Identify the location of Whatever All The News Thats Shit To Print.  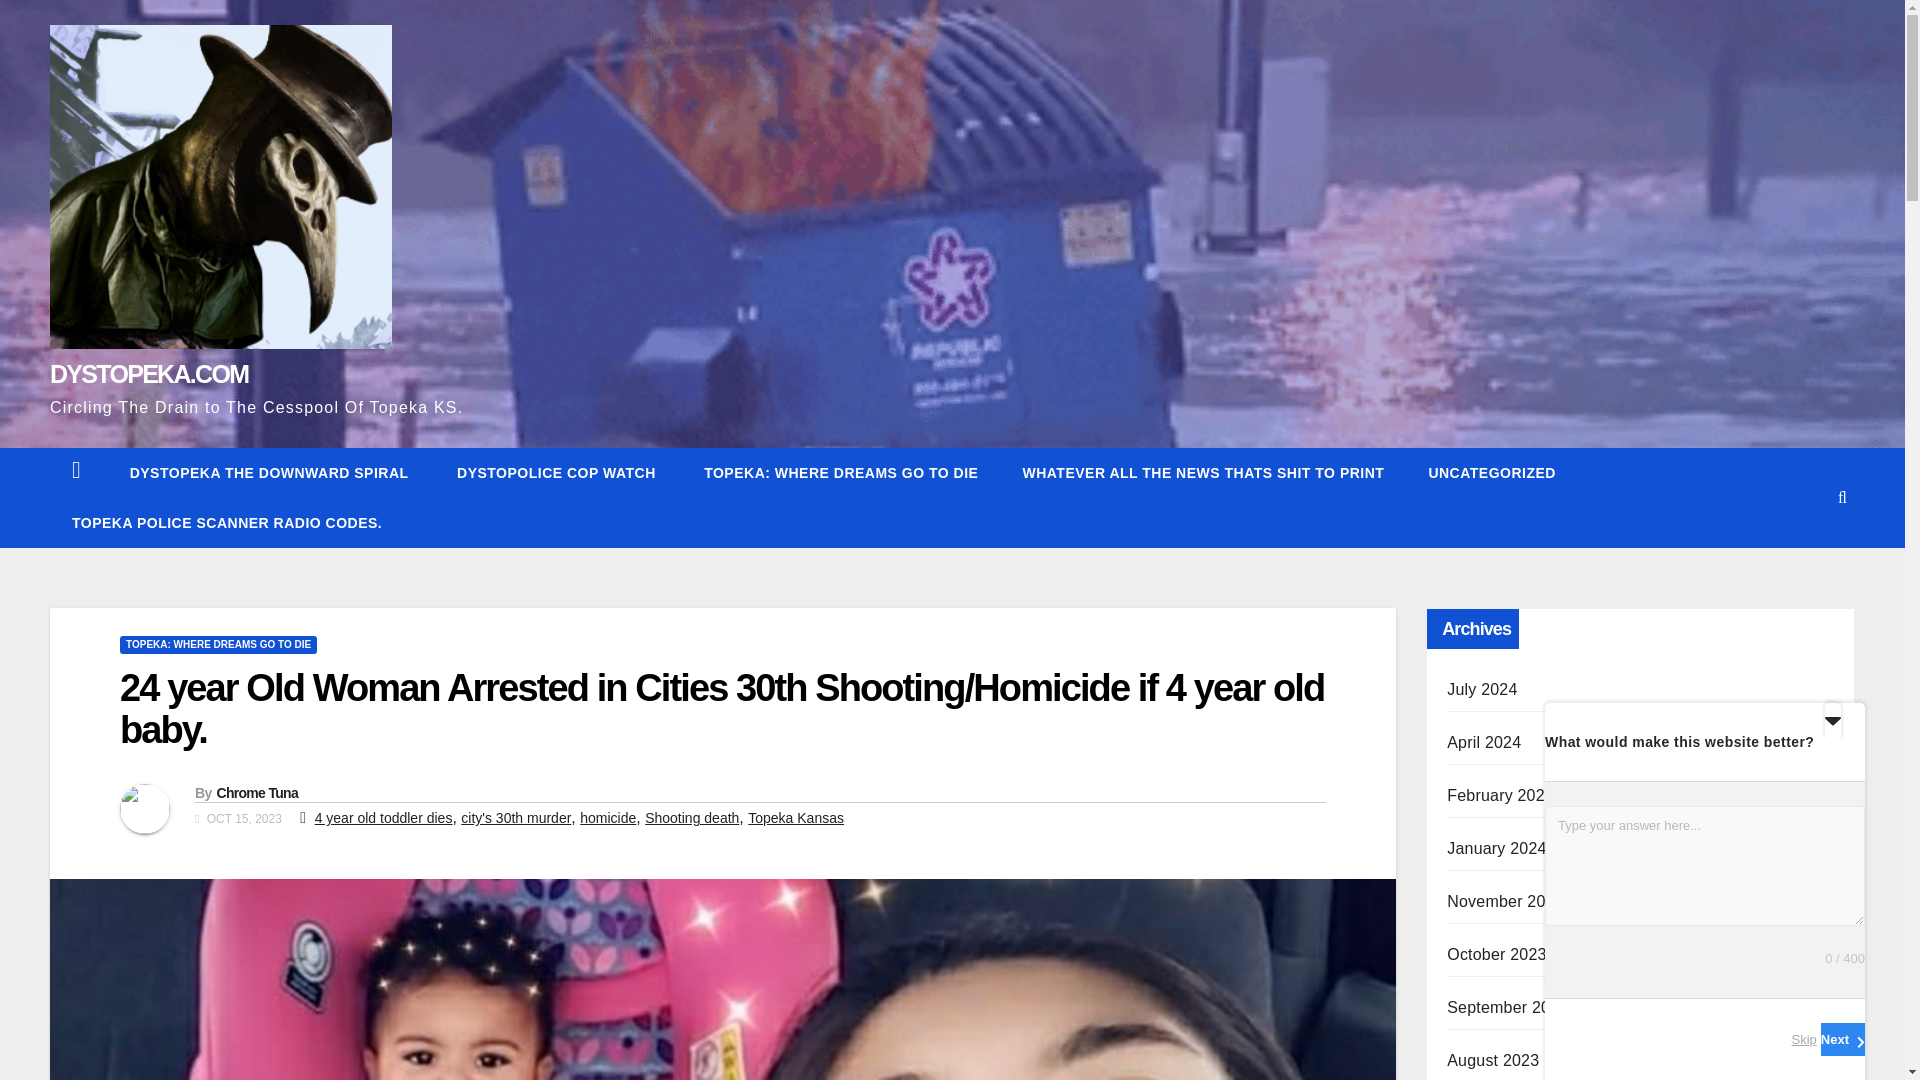
(1202, 472).